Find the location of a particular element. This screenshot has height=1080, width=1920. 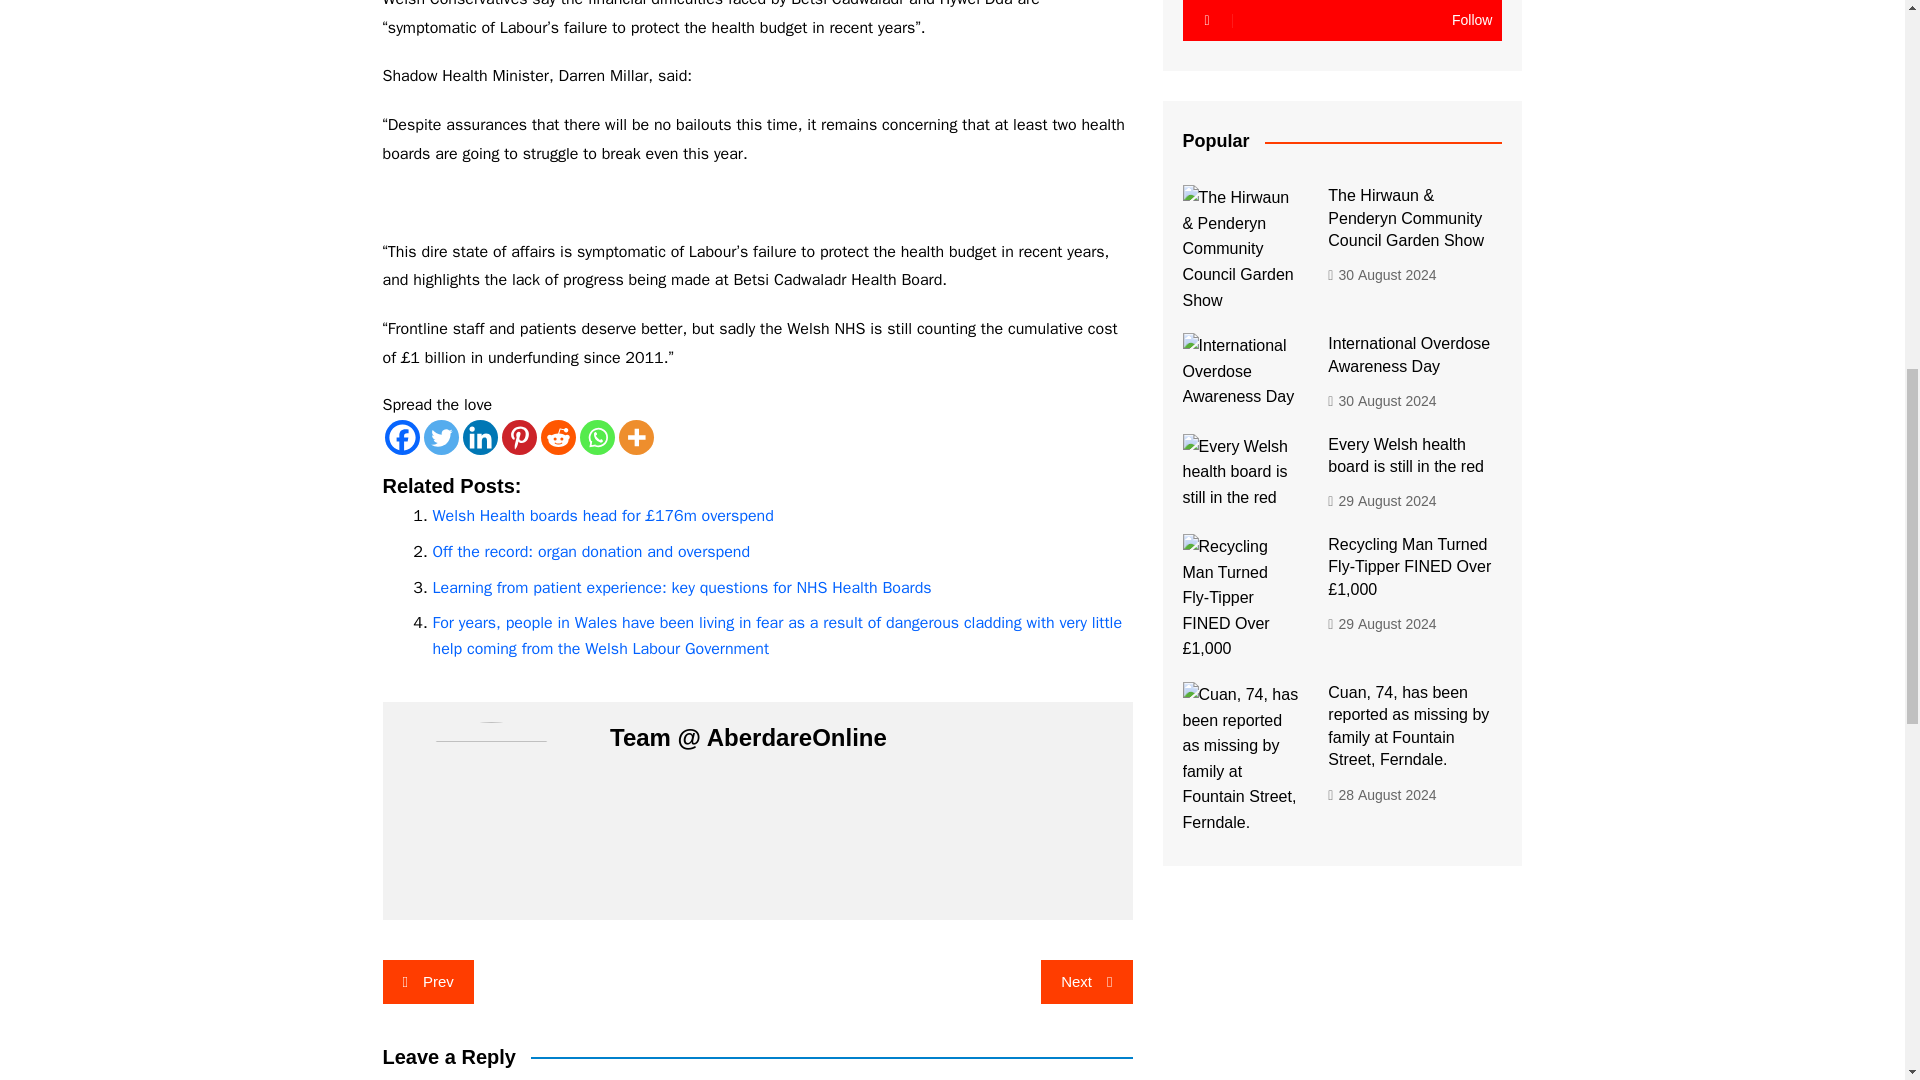

Facebook is located at coordinates (401, 437).